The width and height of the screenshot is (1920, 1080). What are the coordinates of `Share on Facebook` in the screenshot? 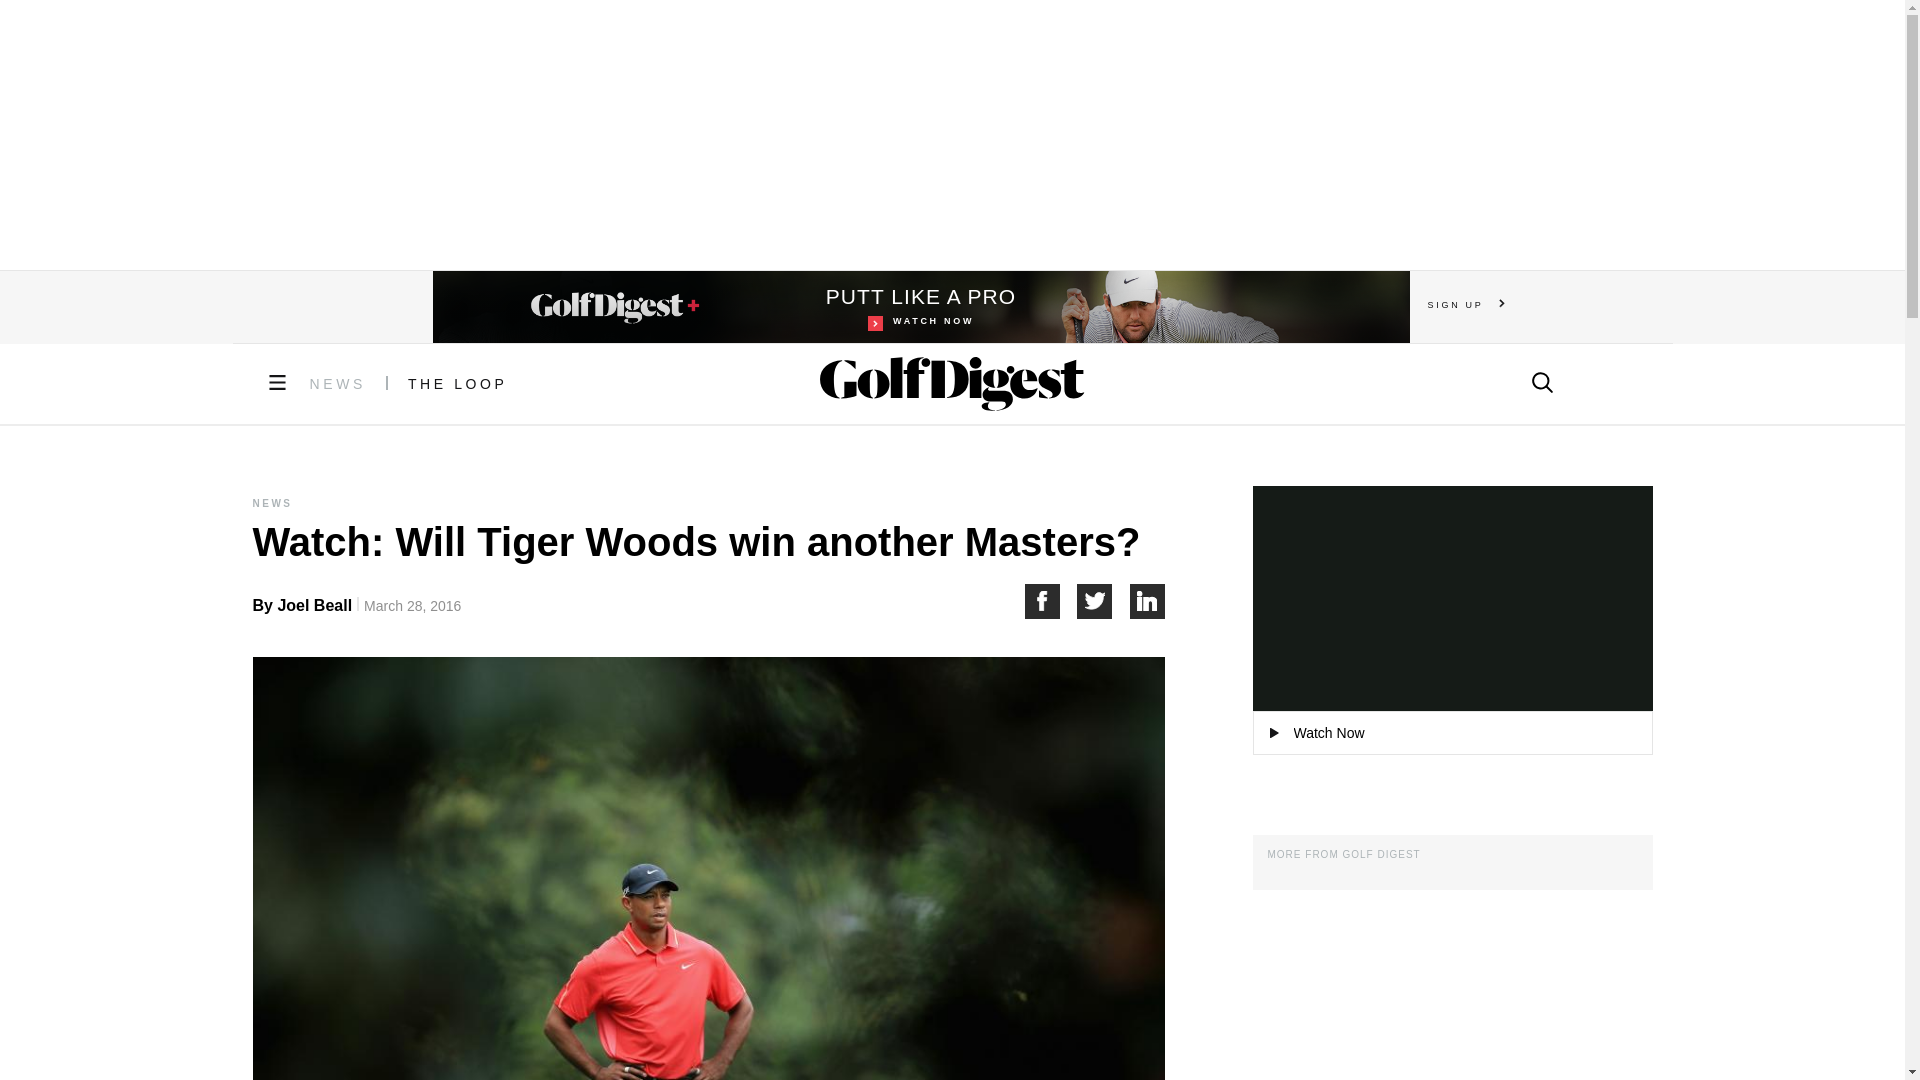 It's located at (1050, 601).